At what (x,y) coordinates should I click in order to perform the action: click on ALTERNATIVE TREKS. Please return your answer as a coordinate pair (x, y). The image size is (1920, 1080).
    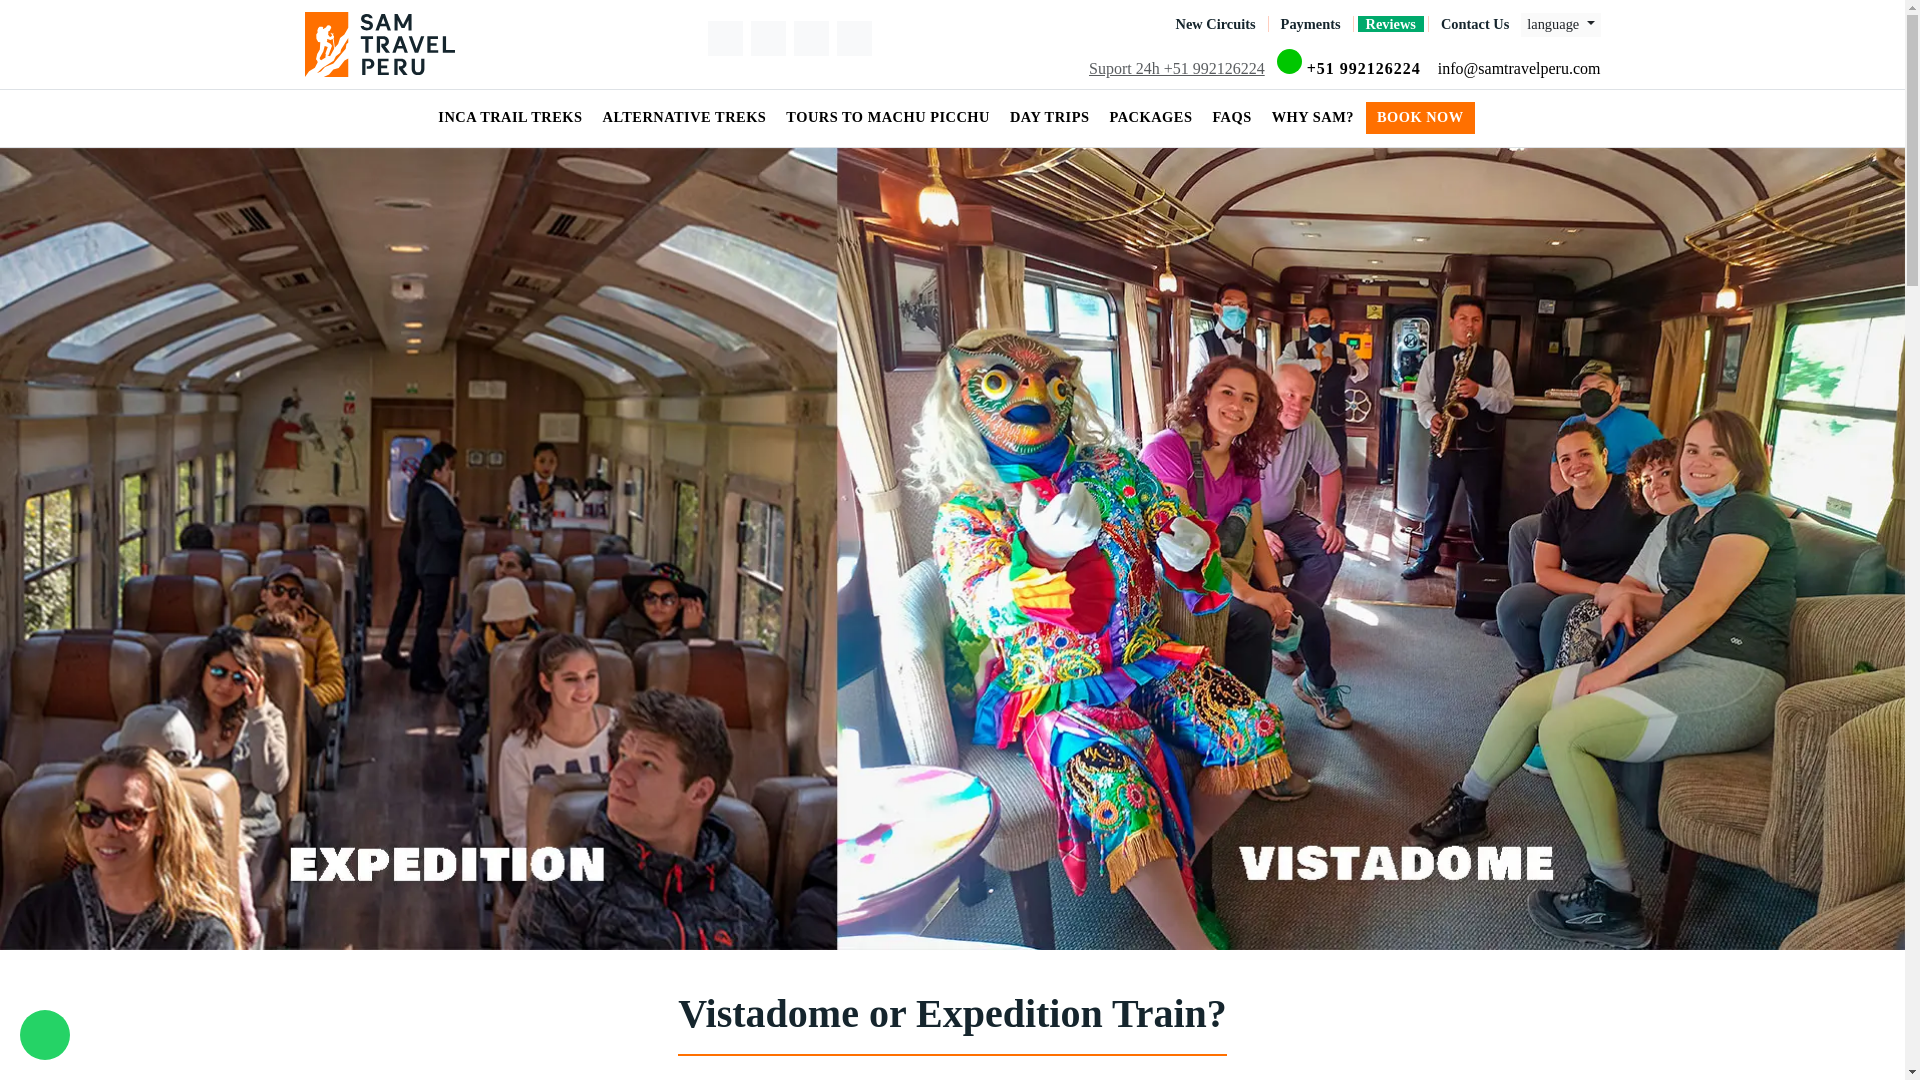
    Looking at the image, I should click on (687, 118).